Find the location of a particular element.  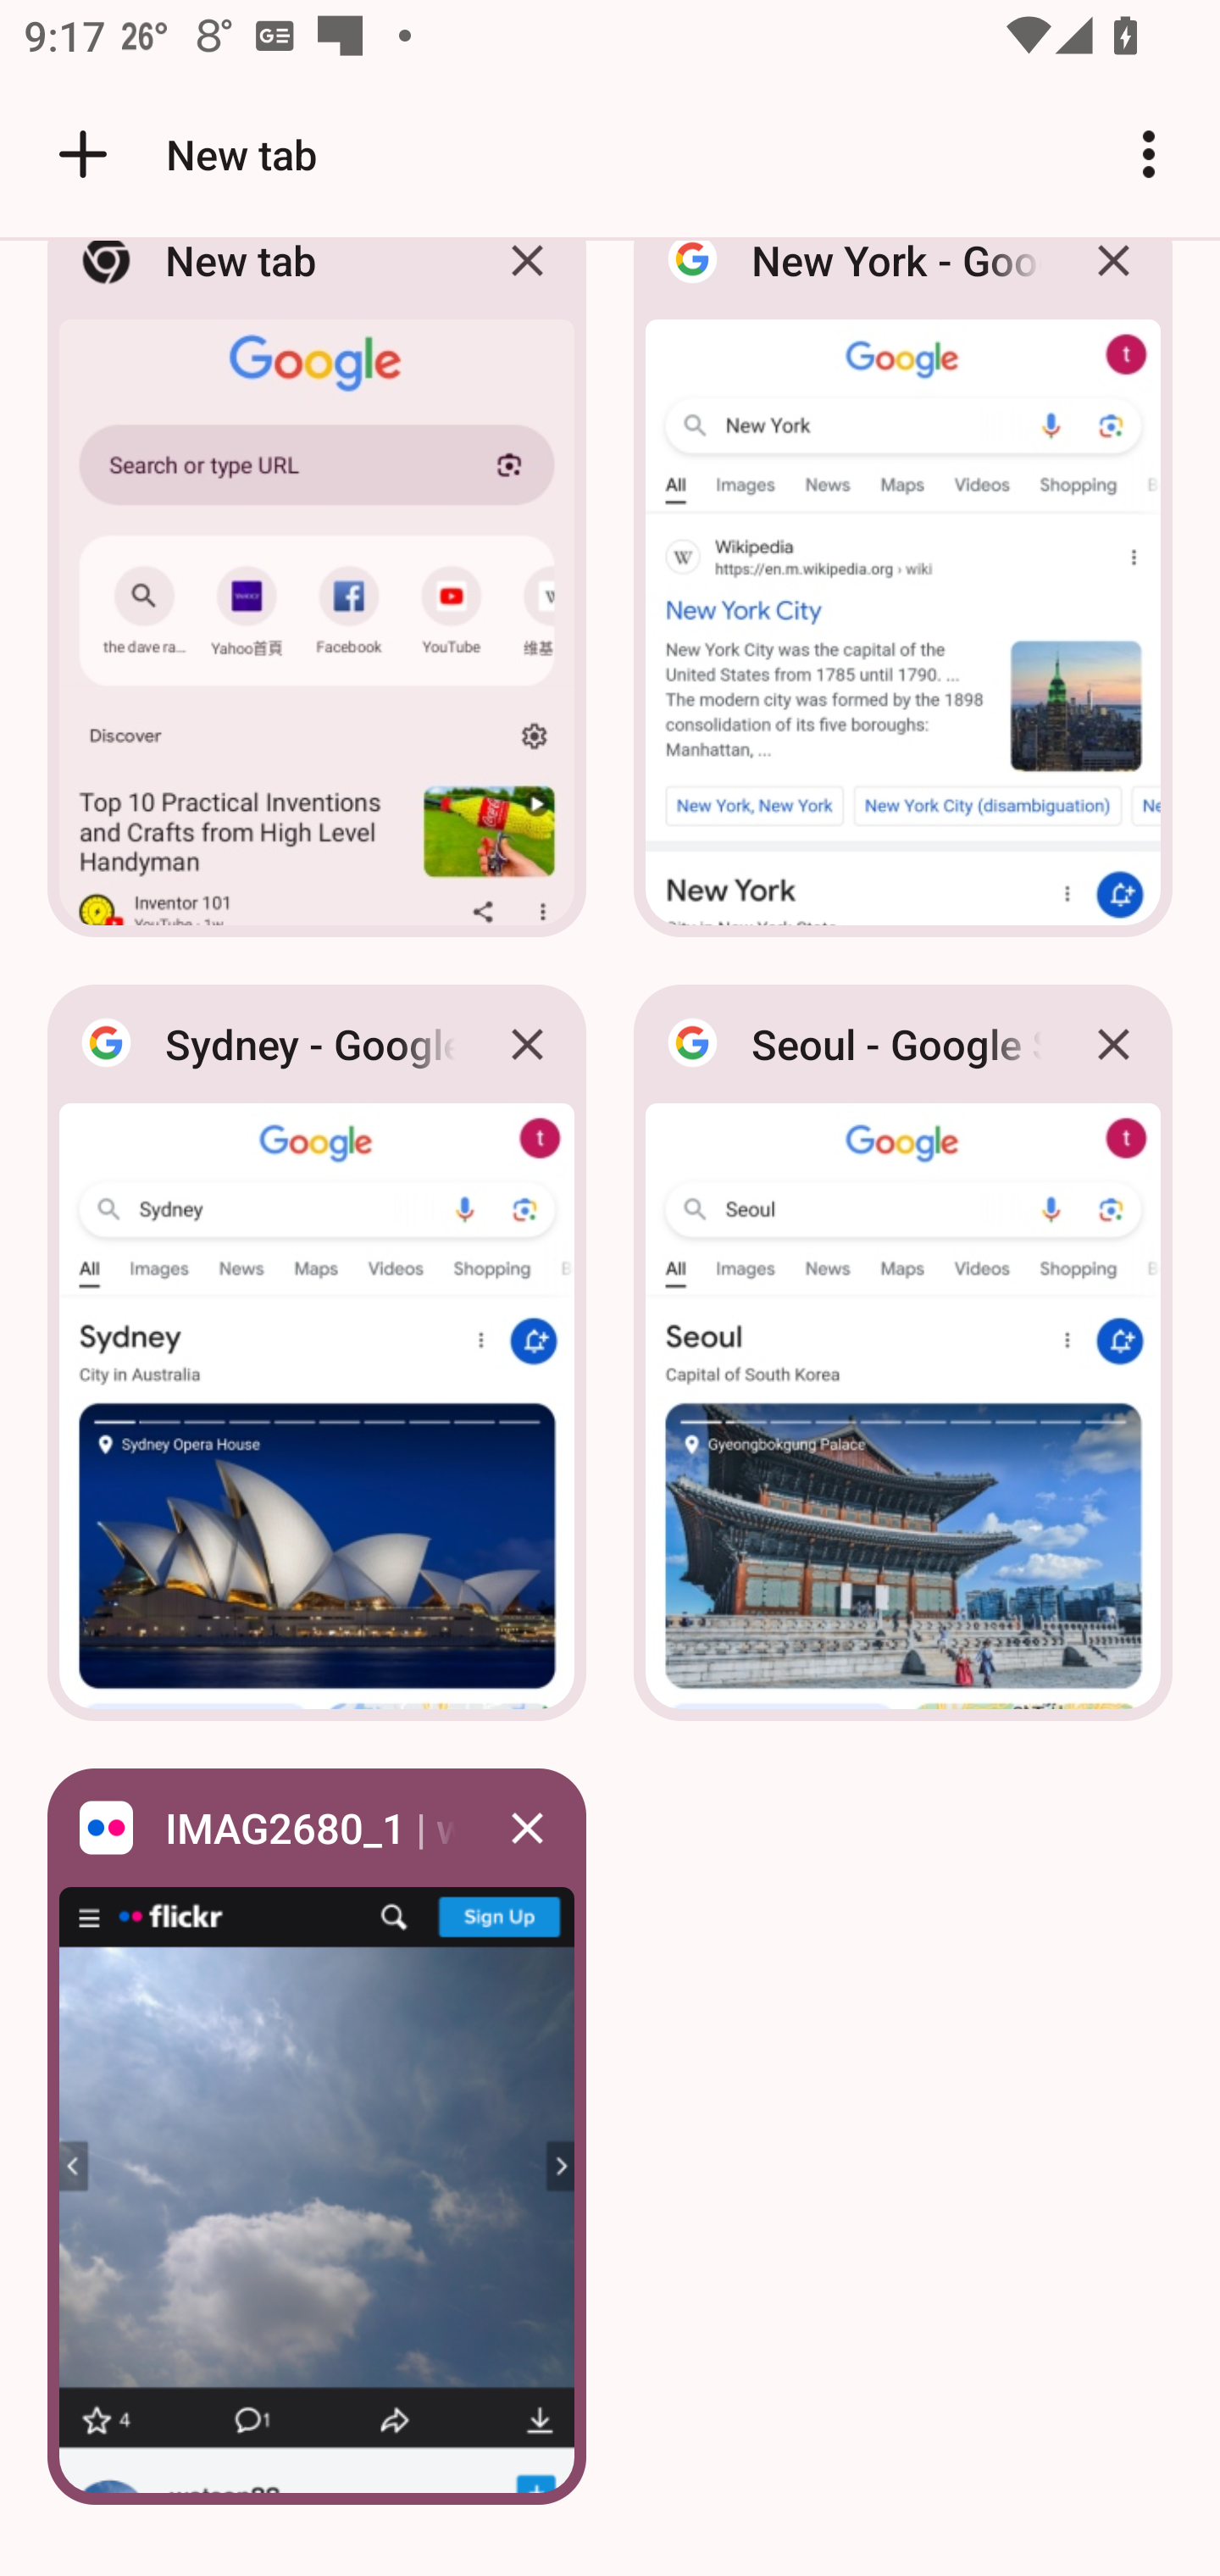

Close New York - Google Search tab is located at coordinates (1113, 285).